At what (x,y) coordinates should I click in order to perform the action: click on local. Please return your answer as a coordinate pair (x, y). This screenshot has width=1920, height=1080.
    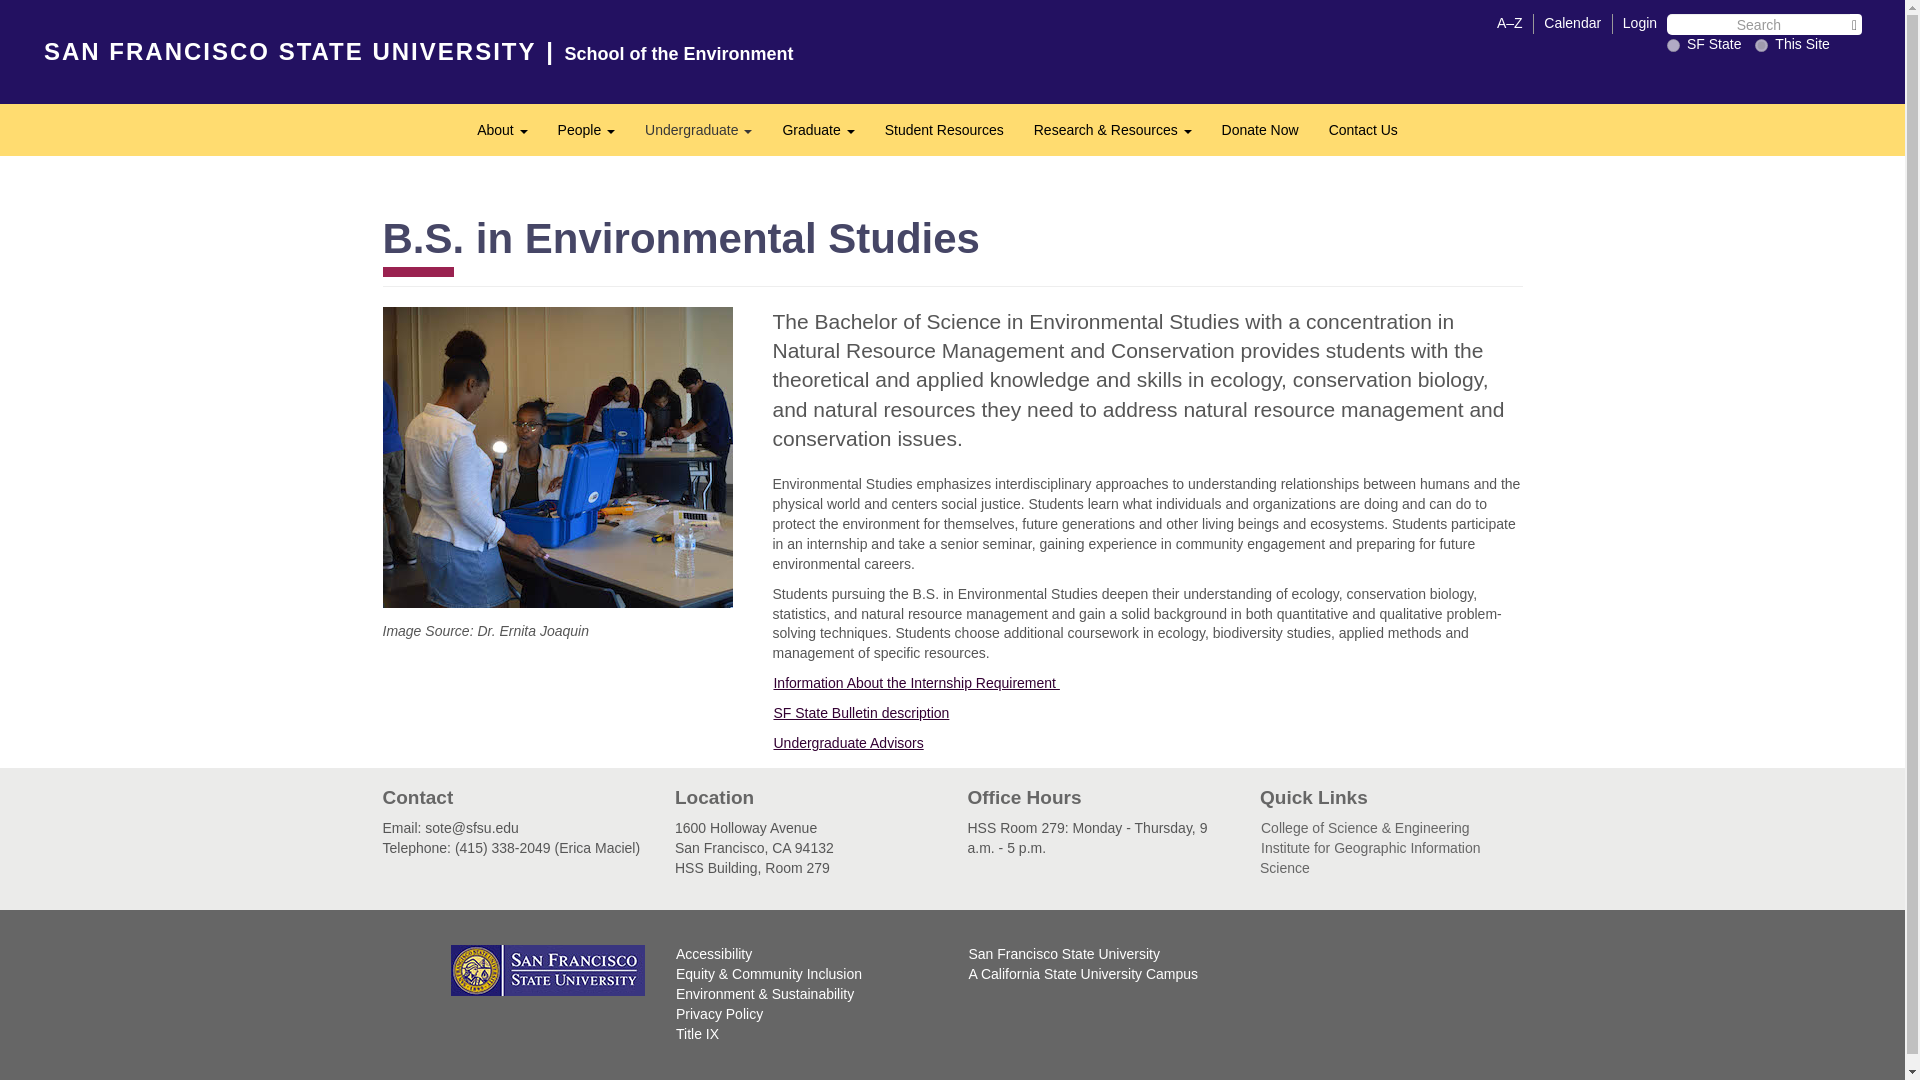
    Looking at the image, I should click on (818, 130).